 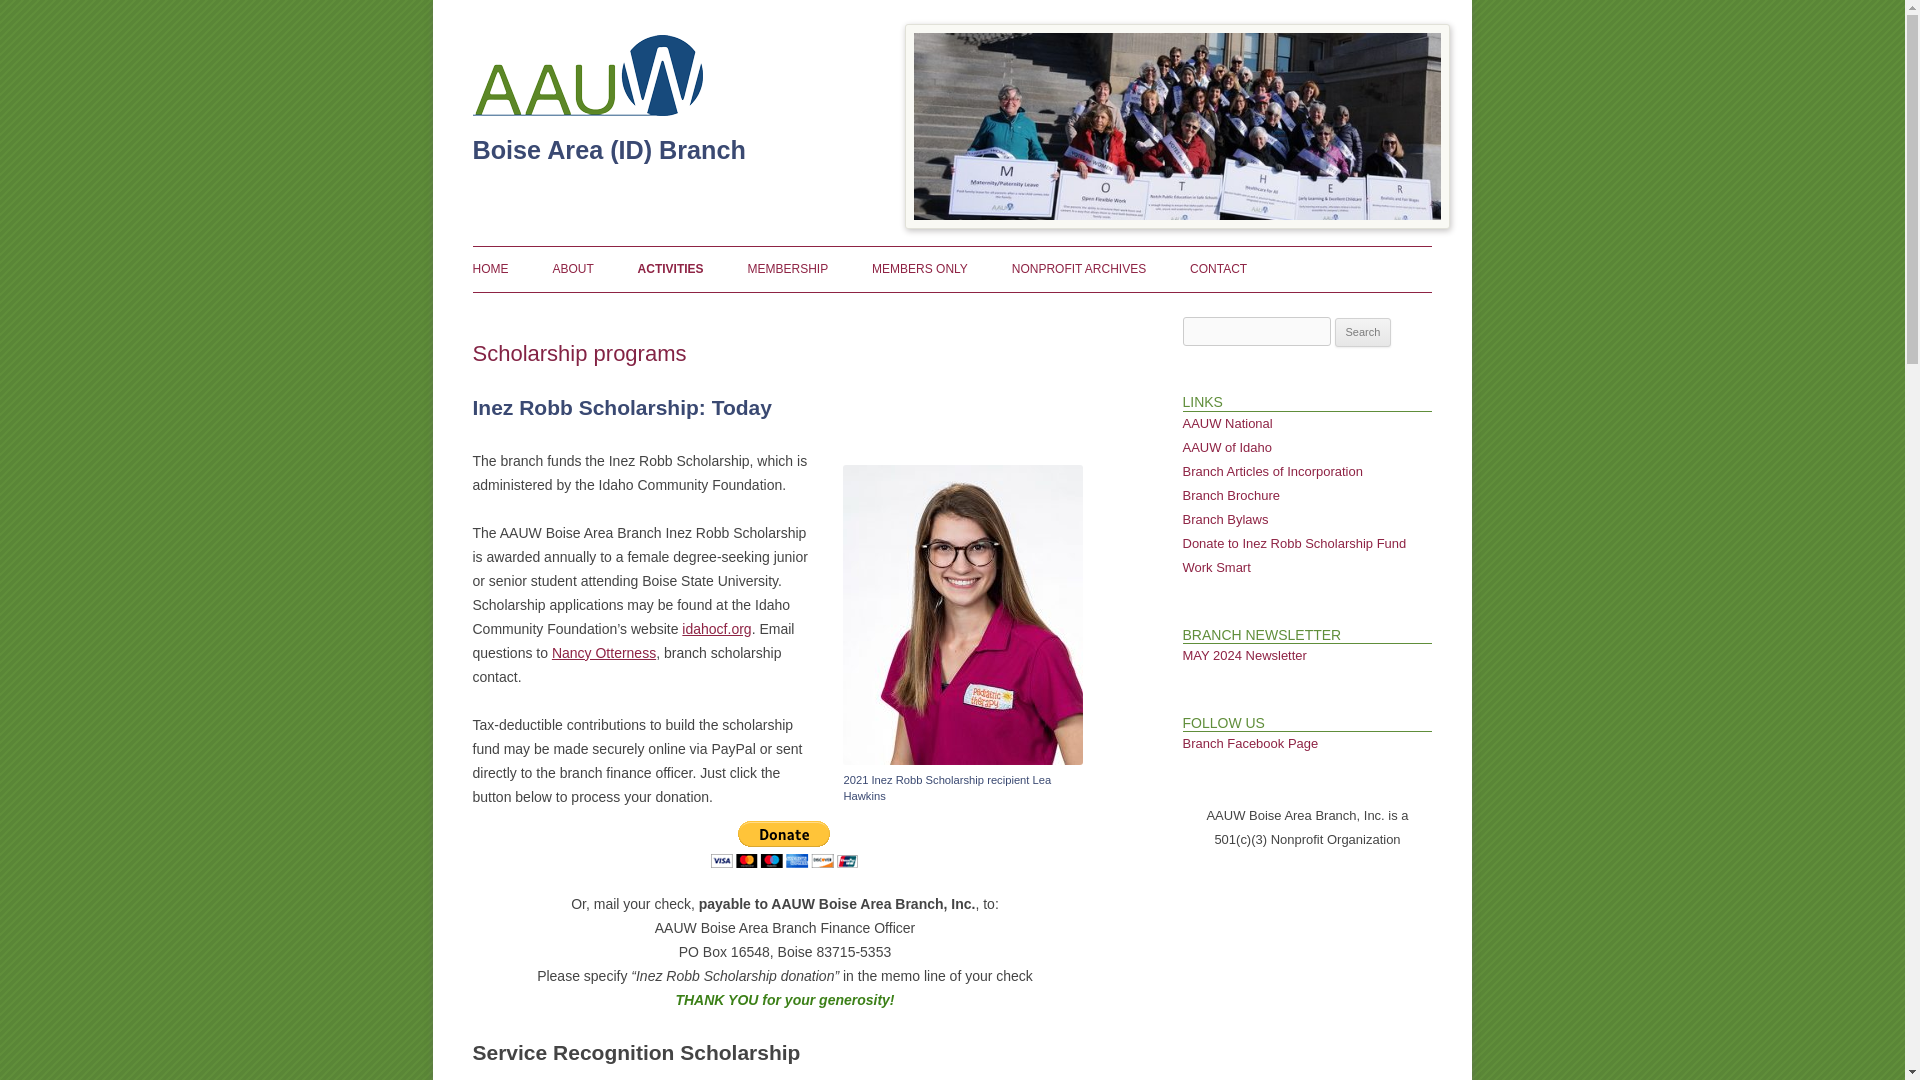 What do you see at coordinates (1363, 332) in the screenshot?
I see `Search` at bounding box center [1363, 332].